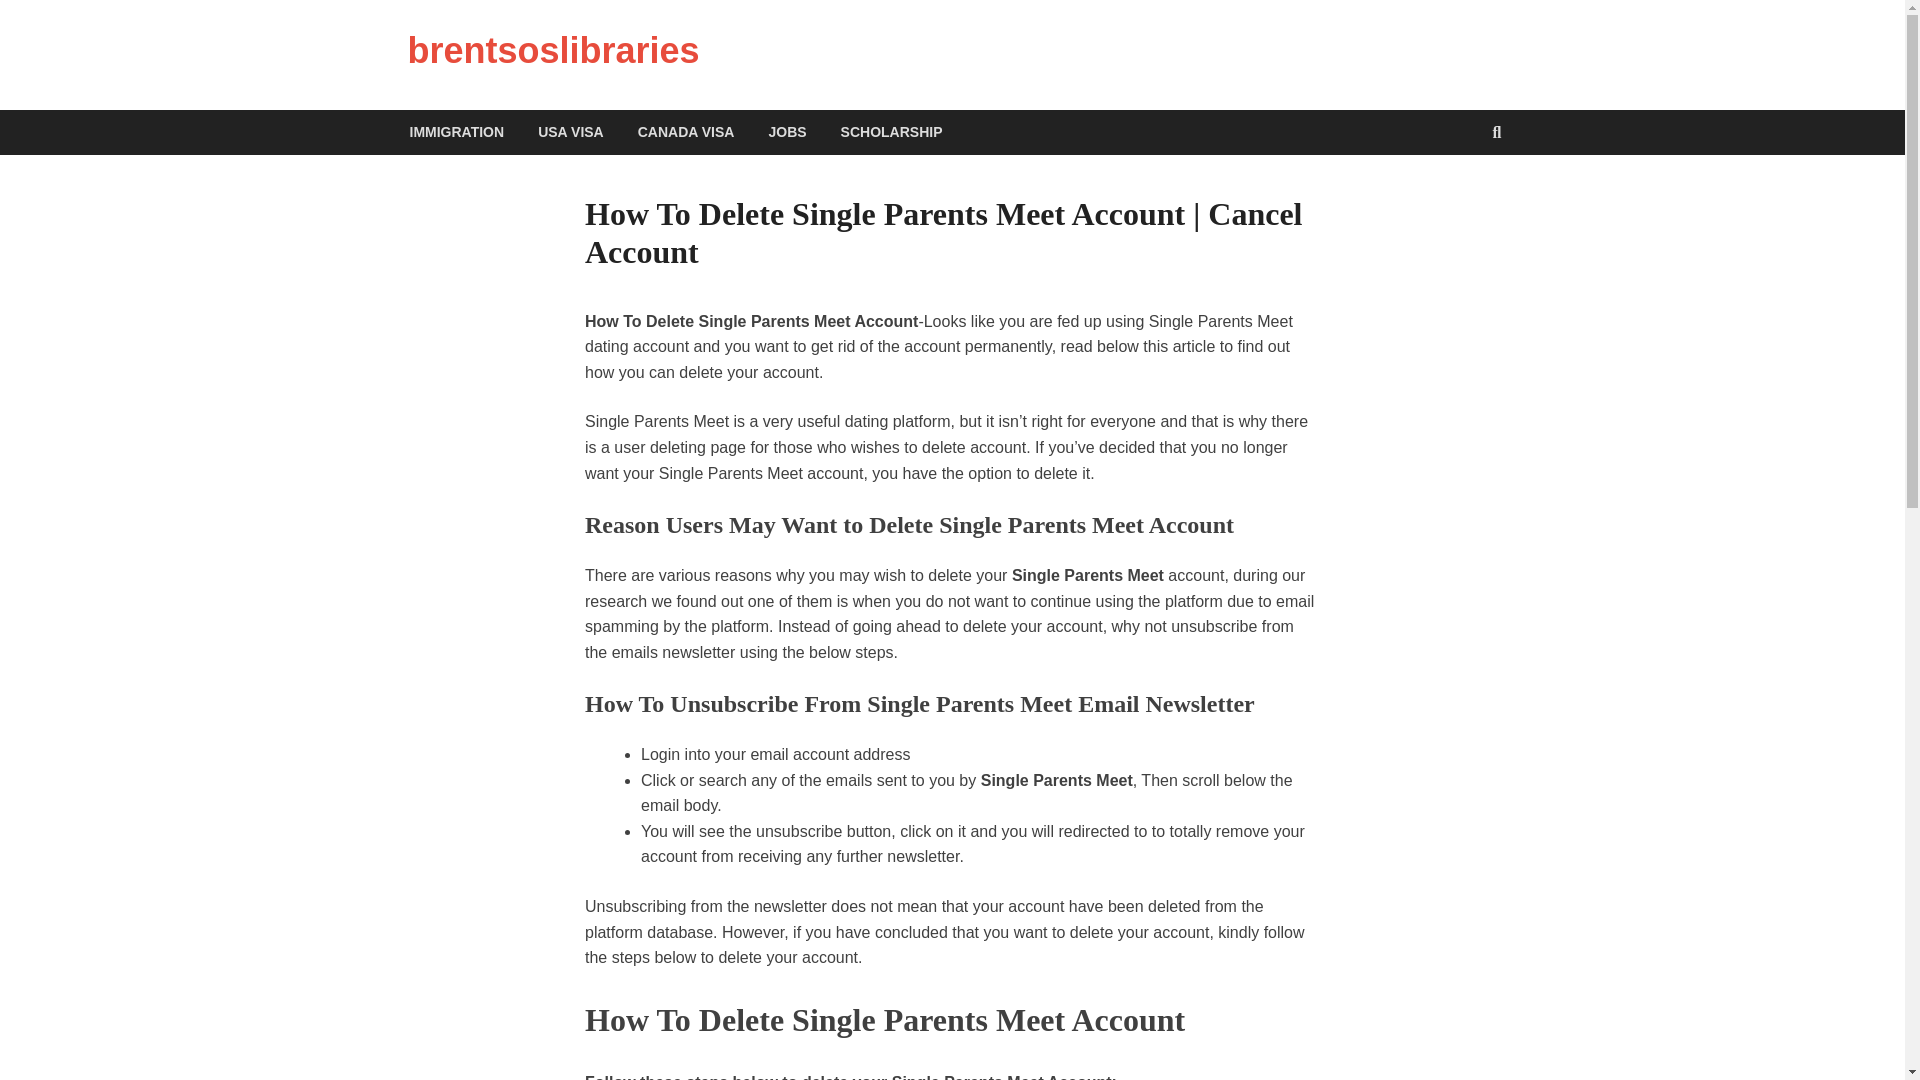 The width and height of the screenshot is (1920, 1080). Describe the element at coordinates (554, 50) in the screenshot. I see `brentsoslibraries` at that location.